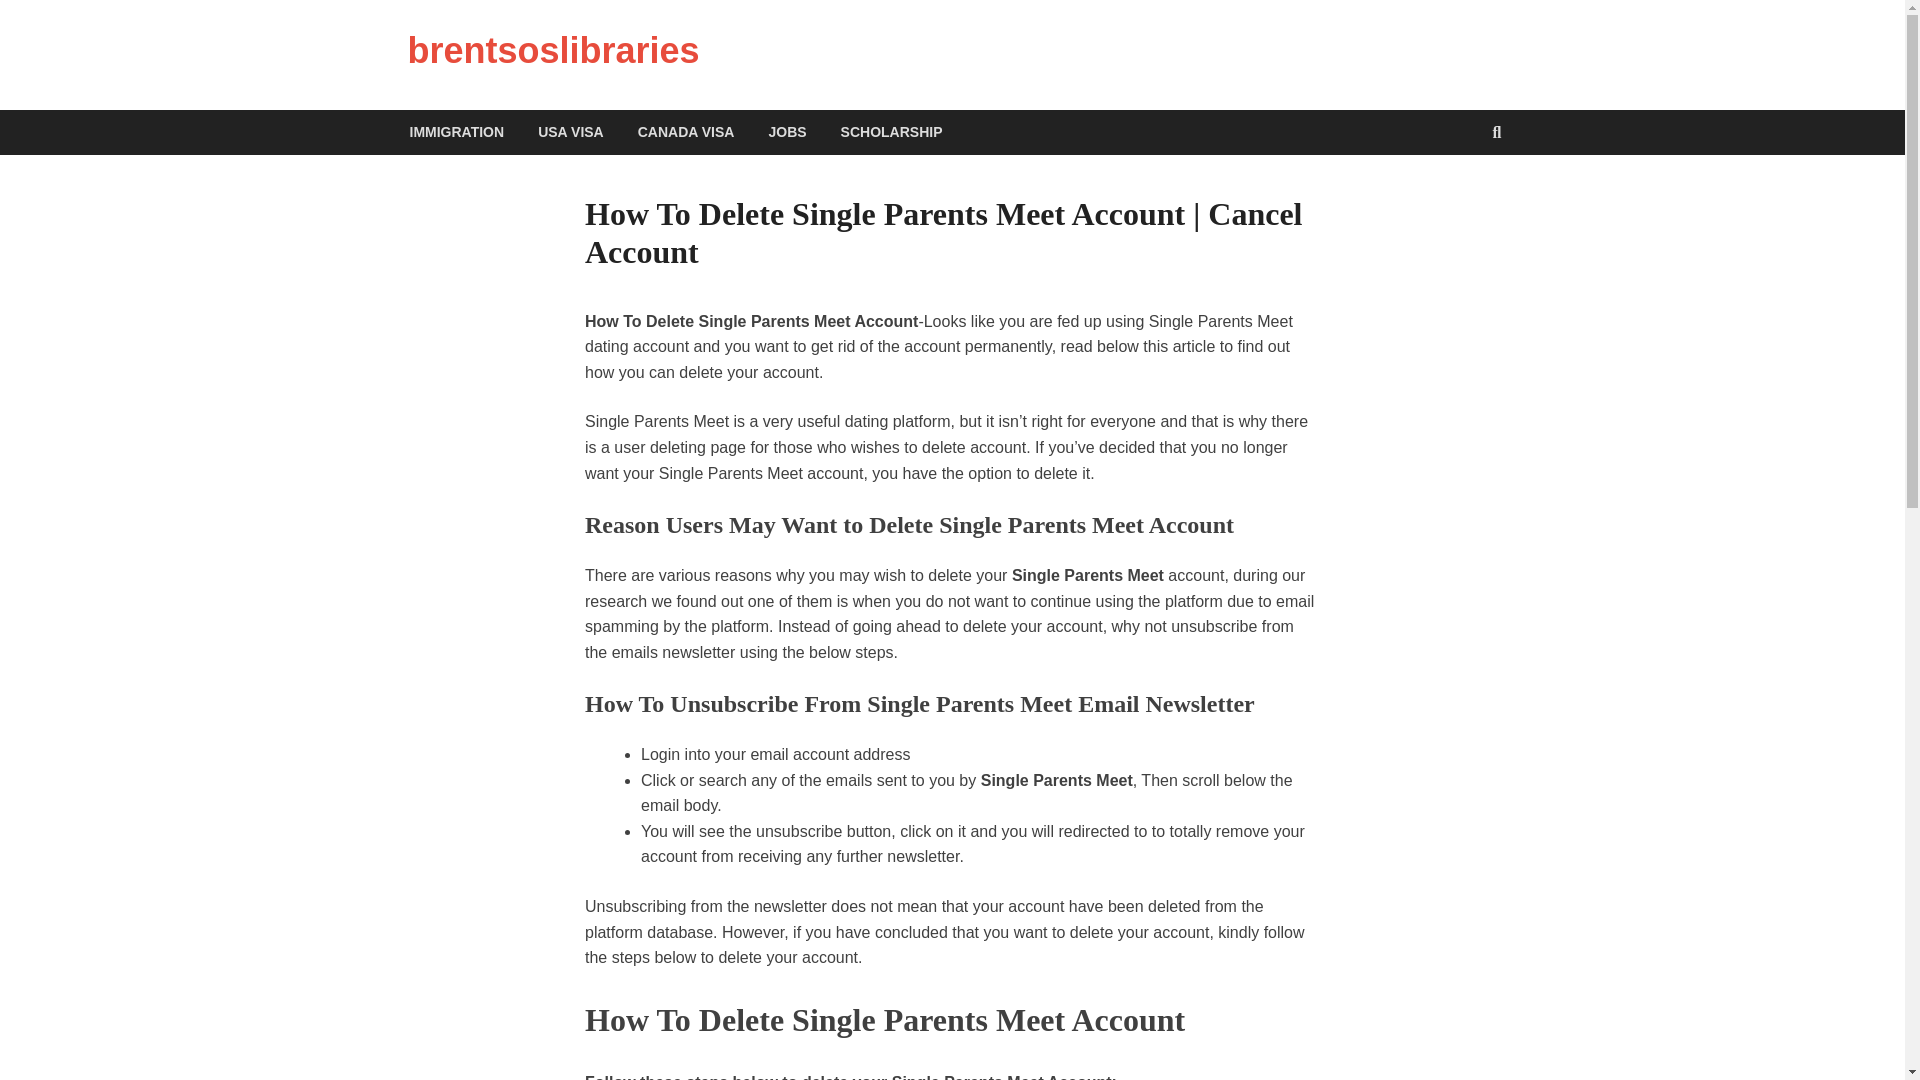 The width and height of the screenshot is (1920, 1080). Describe the element at coordinates (554, 50) in the screenshot. I see `brentsoslibraries` at that location.